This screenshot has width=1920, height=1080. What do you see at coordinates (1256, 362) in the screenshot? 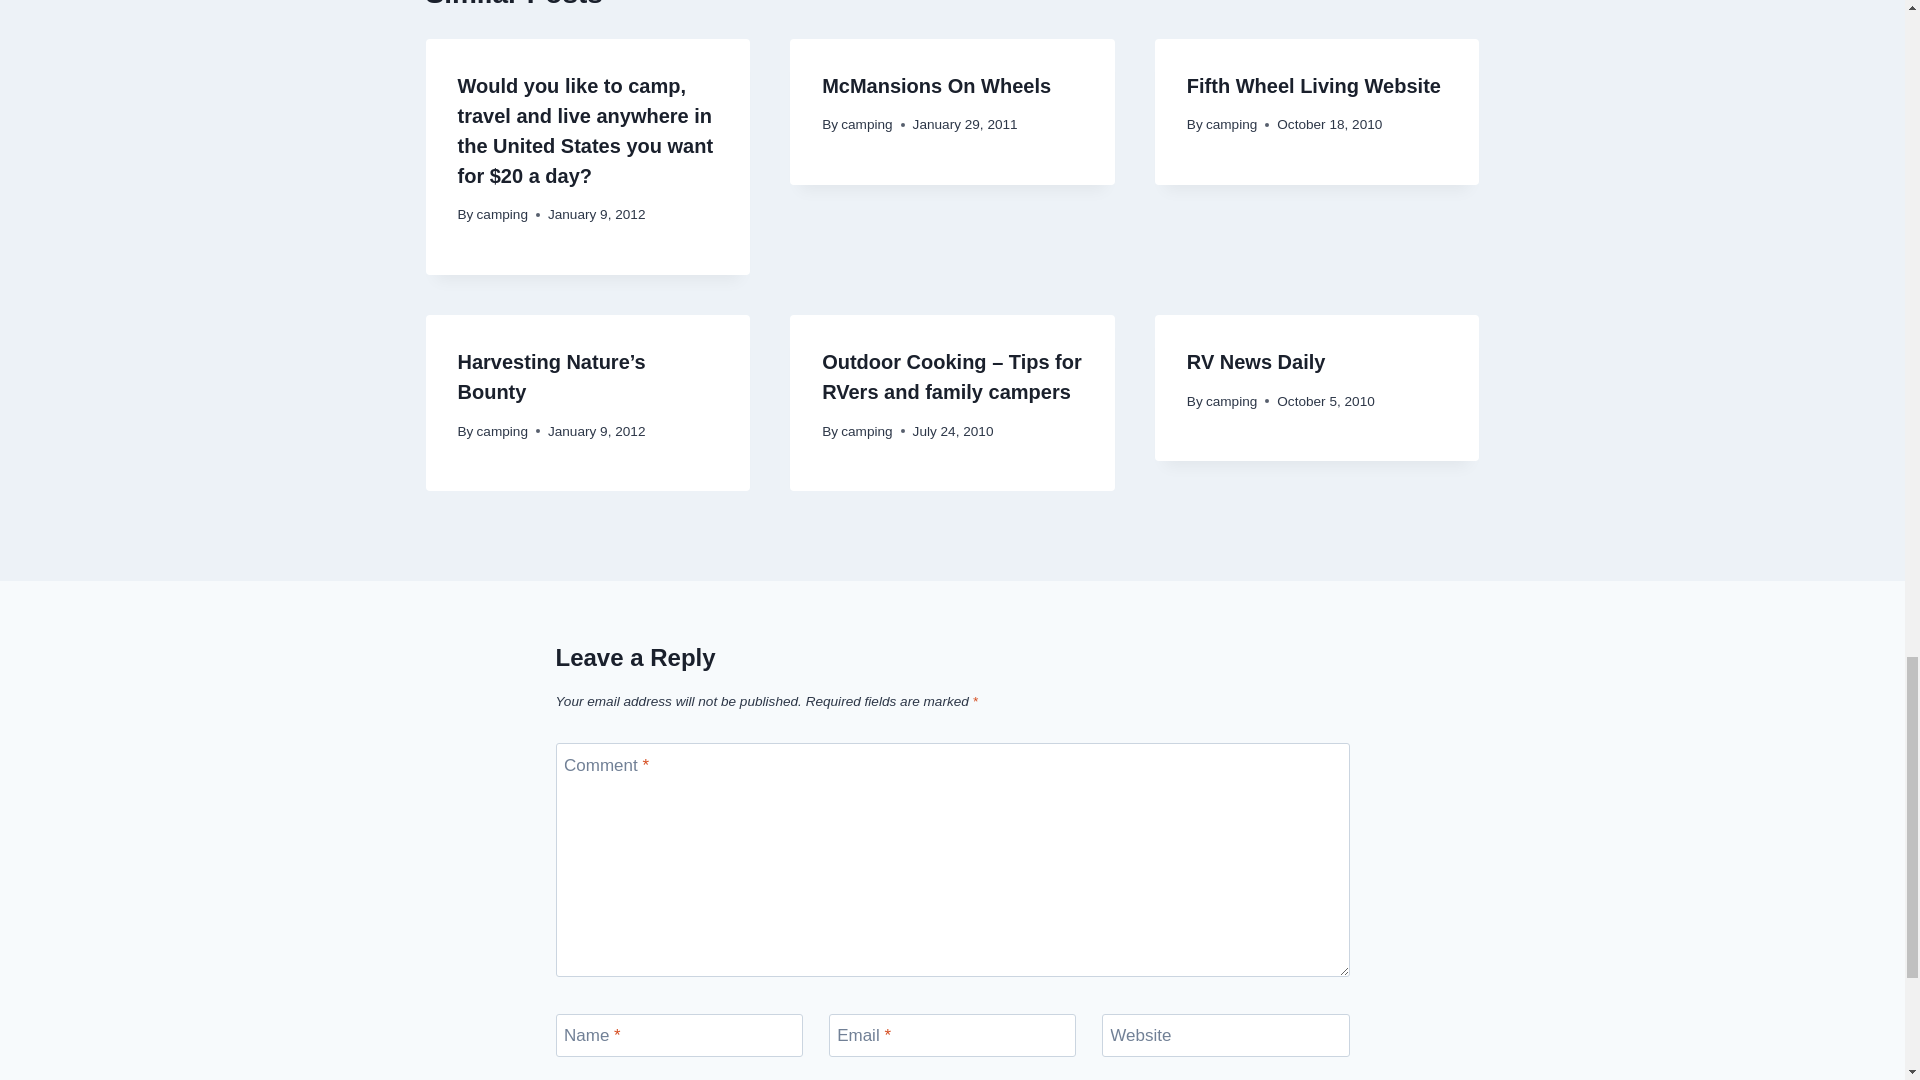
I see `RV News Daily` at bounding box center [1256, 362].